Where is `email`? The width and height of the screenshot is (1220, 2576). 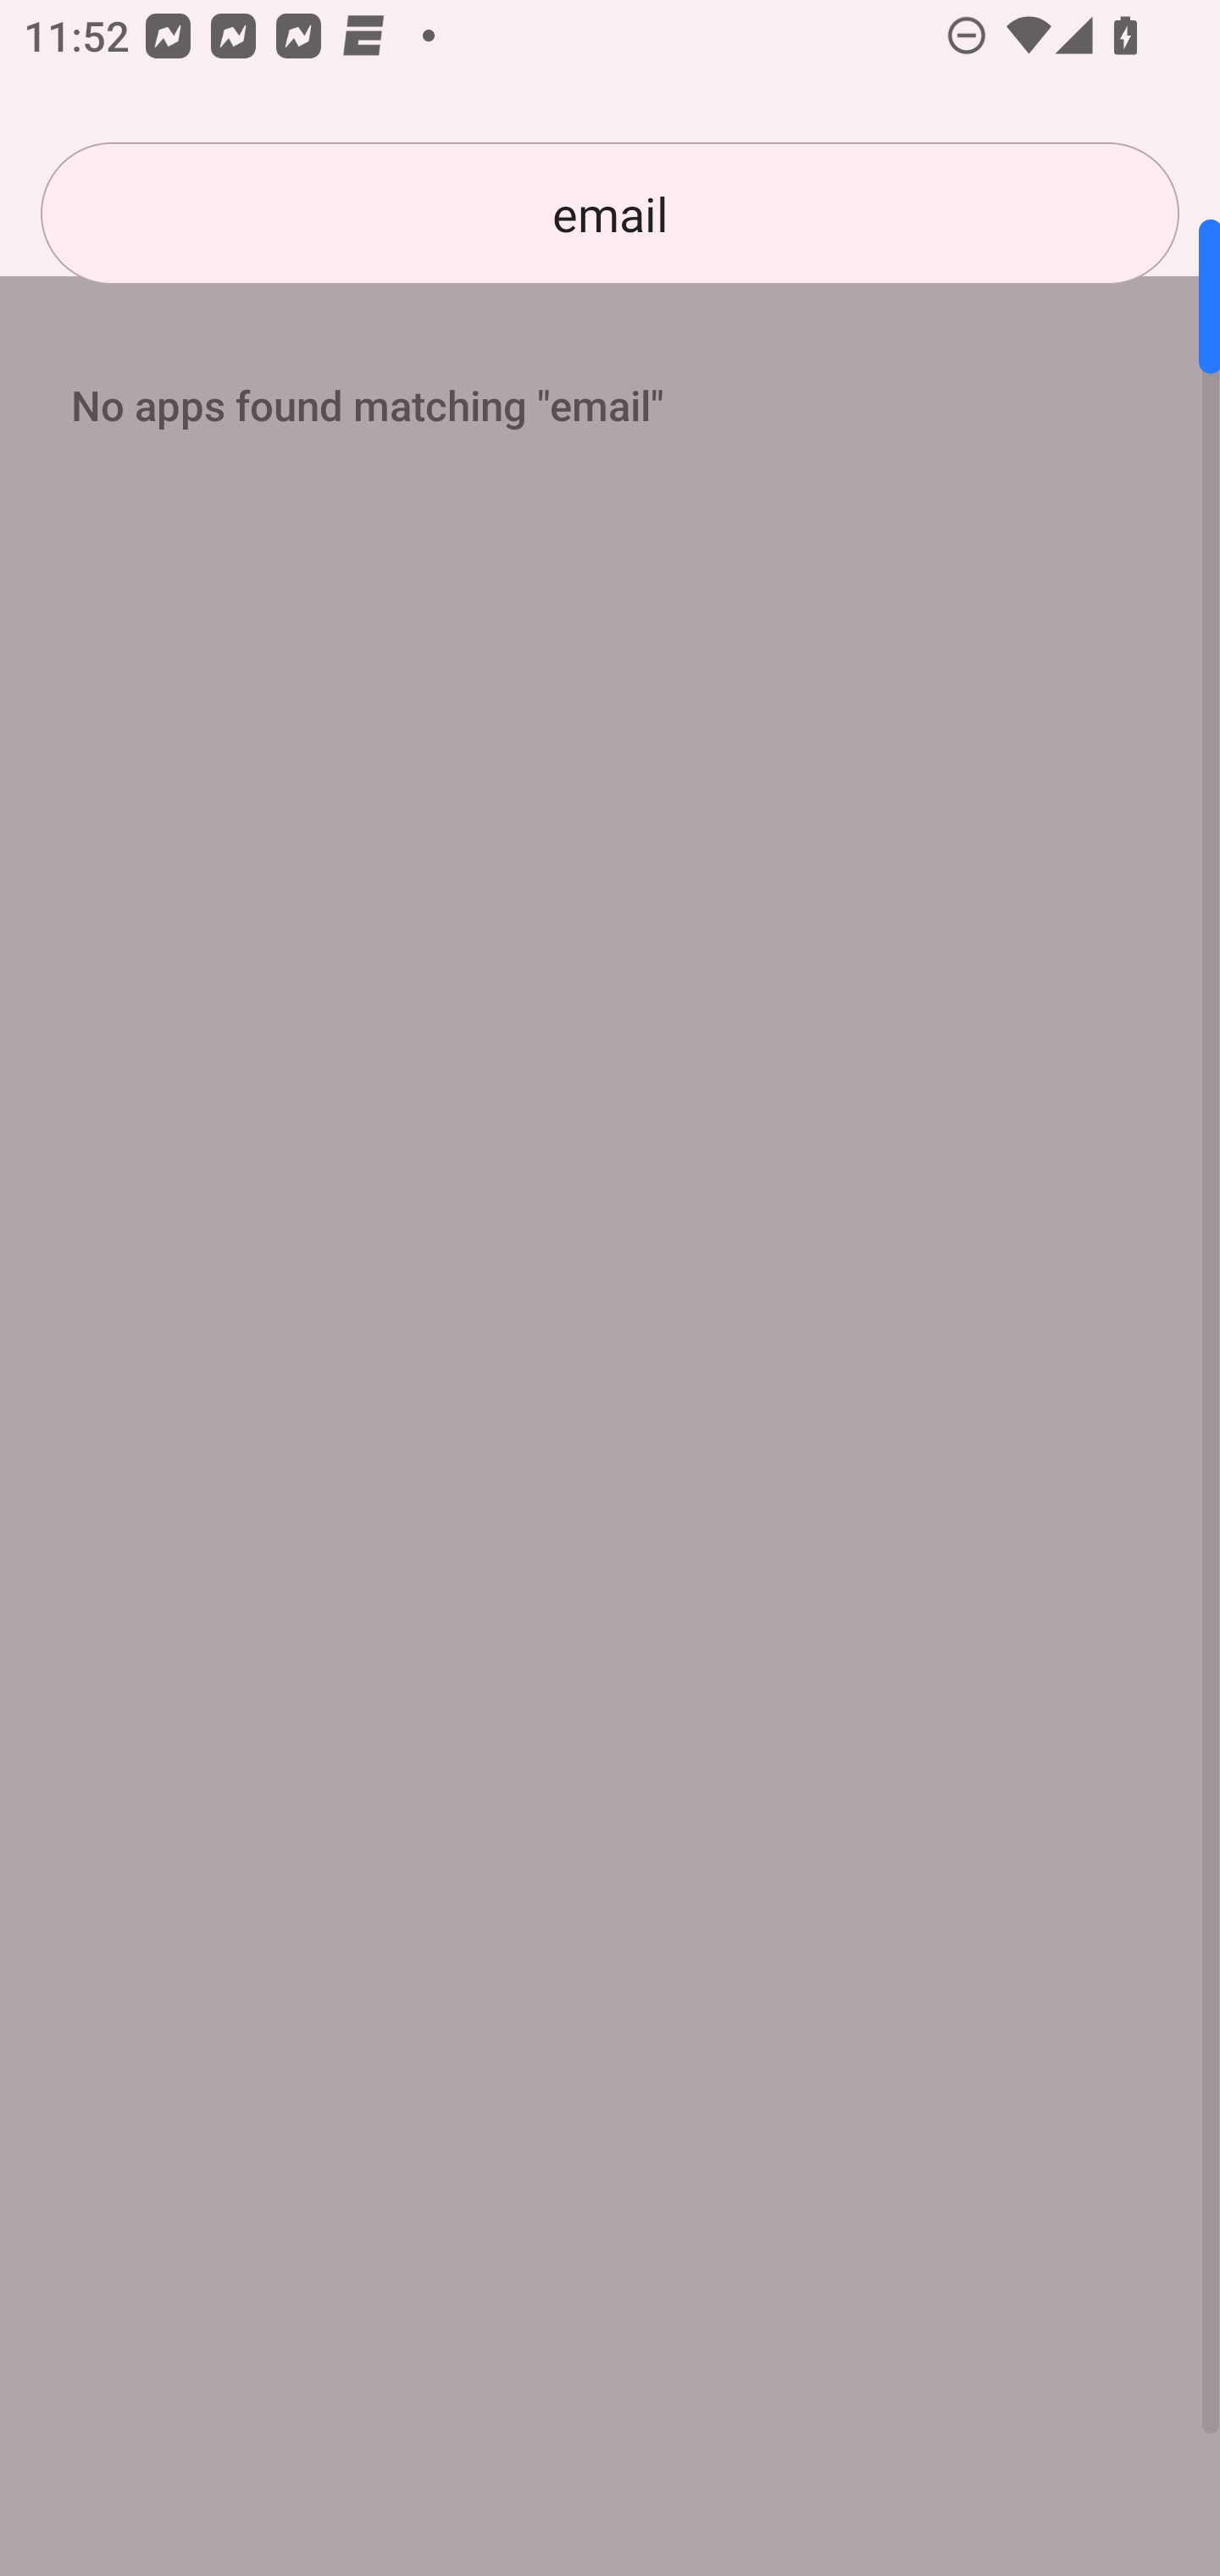 email is located at coordinates (610, 214).